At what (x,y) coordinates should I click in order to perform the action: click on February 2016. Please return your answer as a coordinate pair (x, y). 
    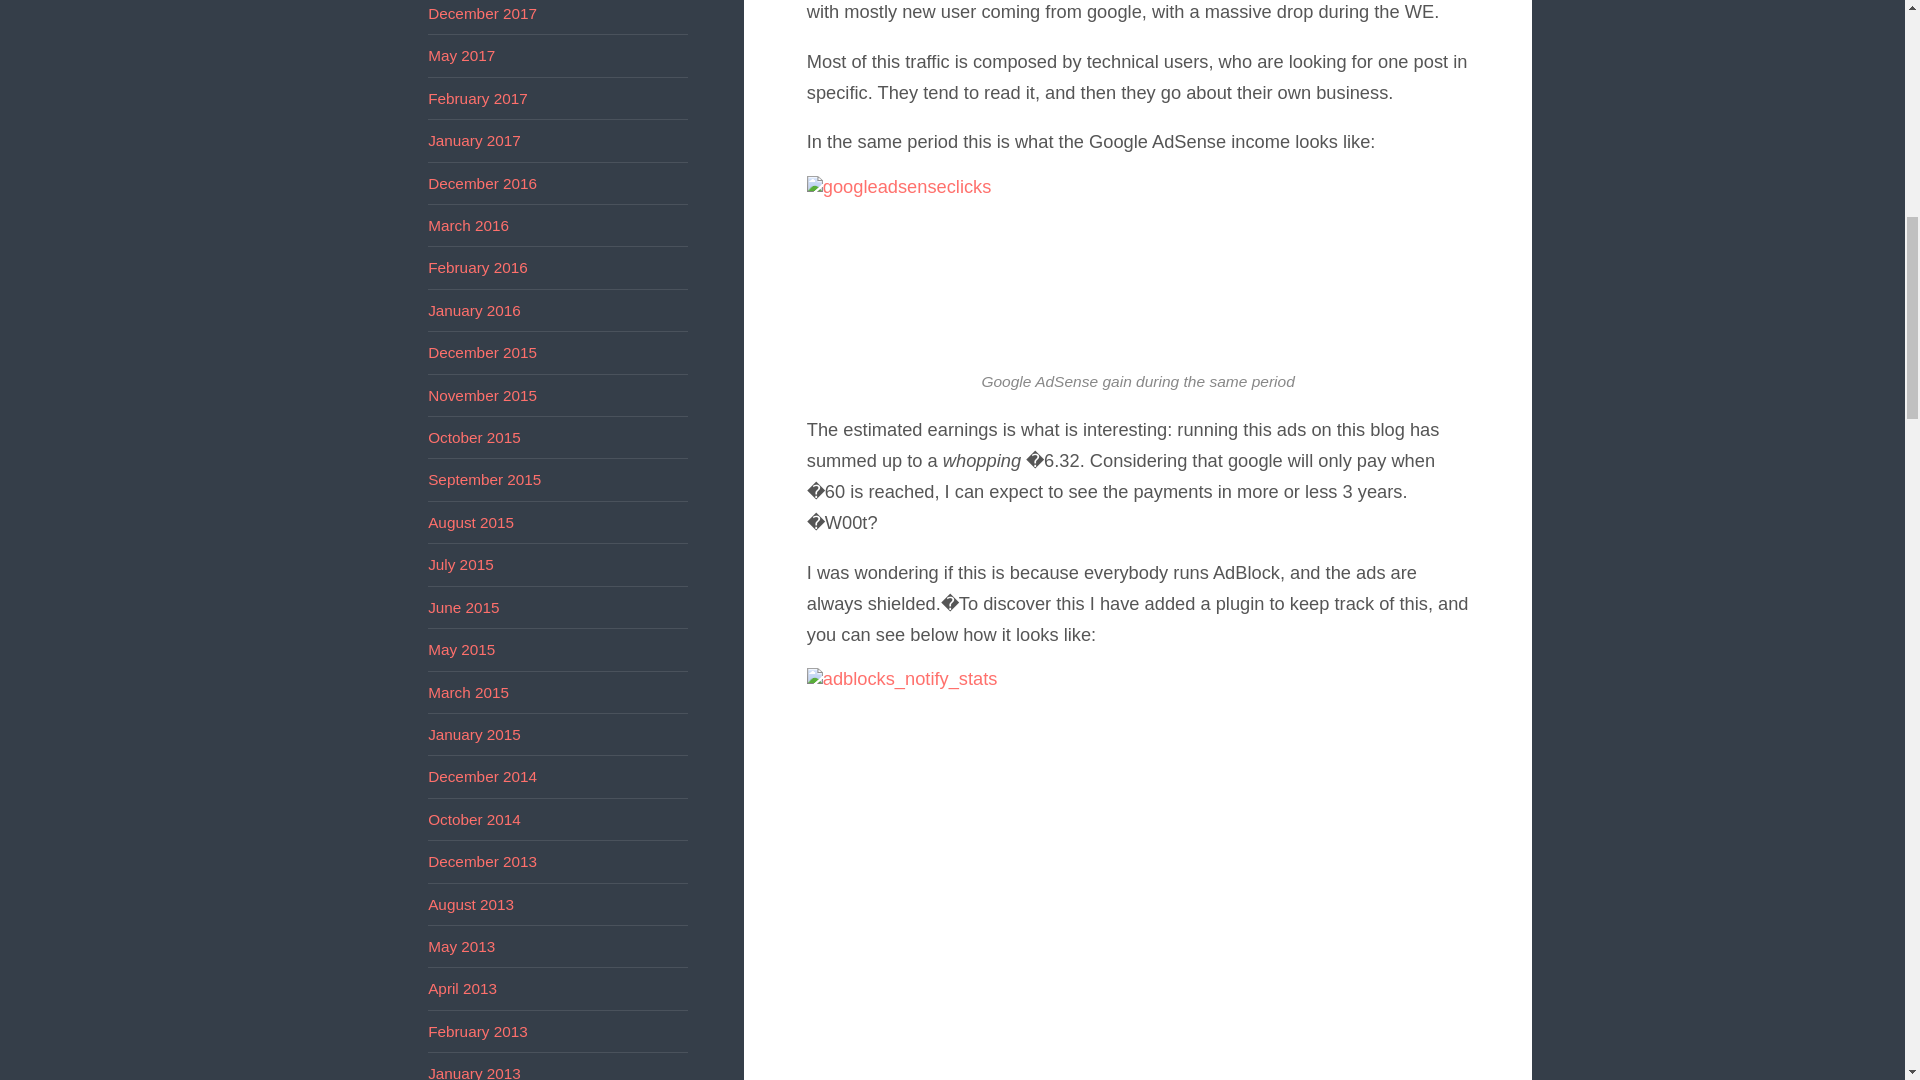
    Looking at the image, I should click on (478, 268).